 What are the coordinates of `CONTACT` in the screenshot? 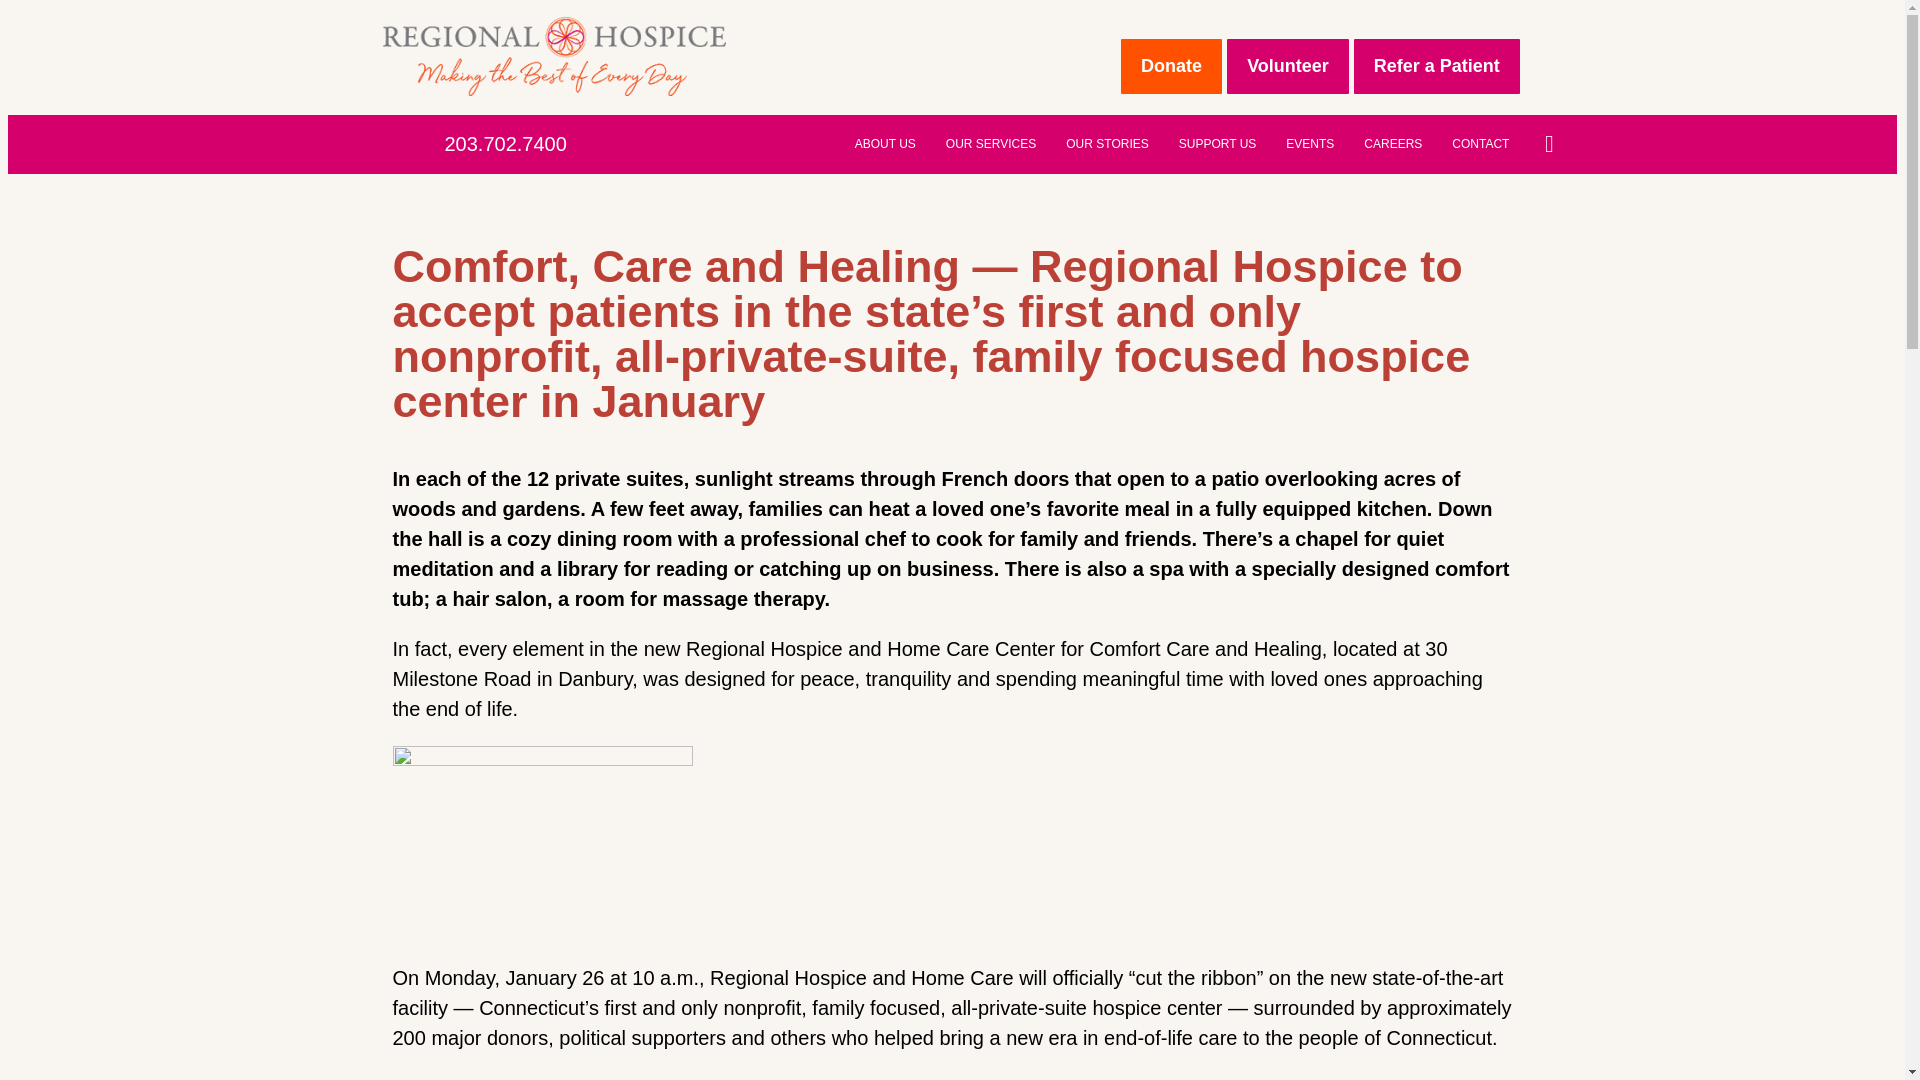 It's located at (1480, 144).